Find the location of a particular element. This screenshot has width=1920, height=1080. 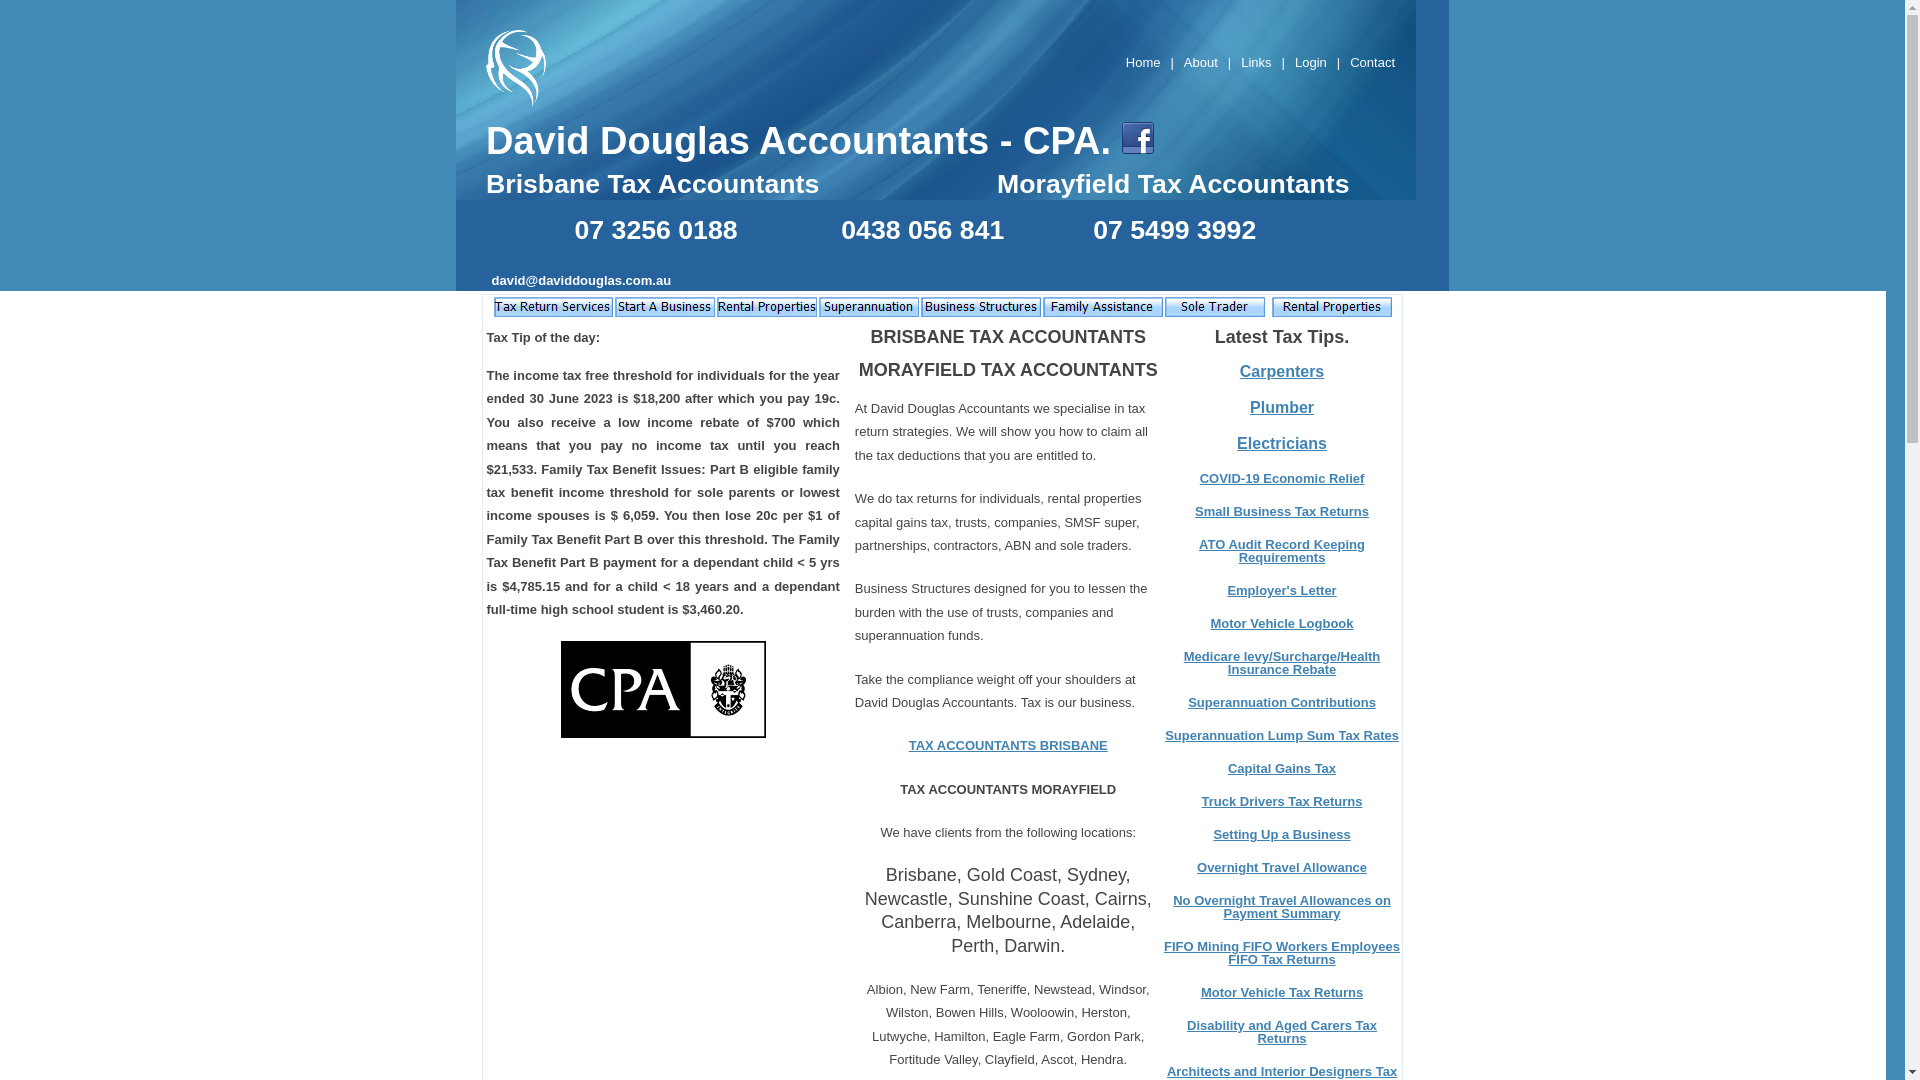

Truck Drivers Tax Returns is located at coordinates (1282, 802).